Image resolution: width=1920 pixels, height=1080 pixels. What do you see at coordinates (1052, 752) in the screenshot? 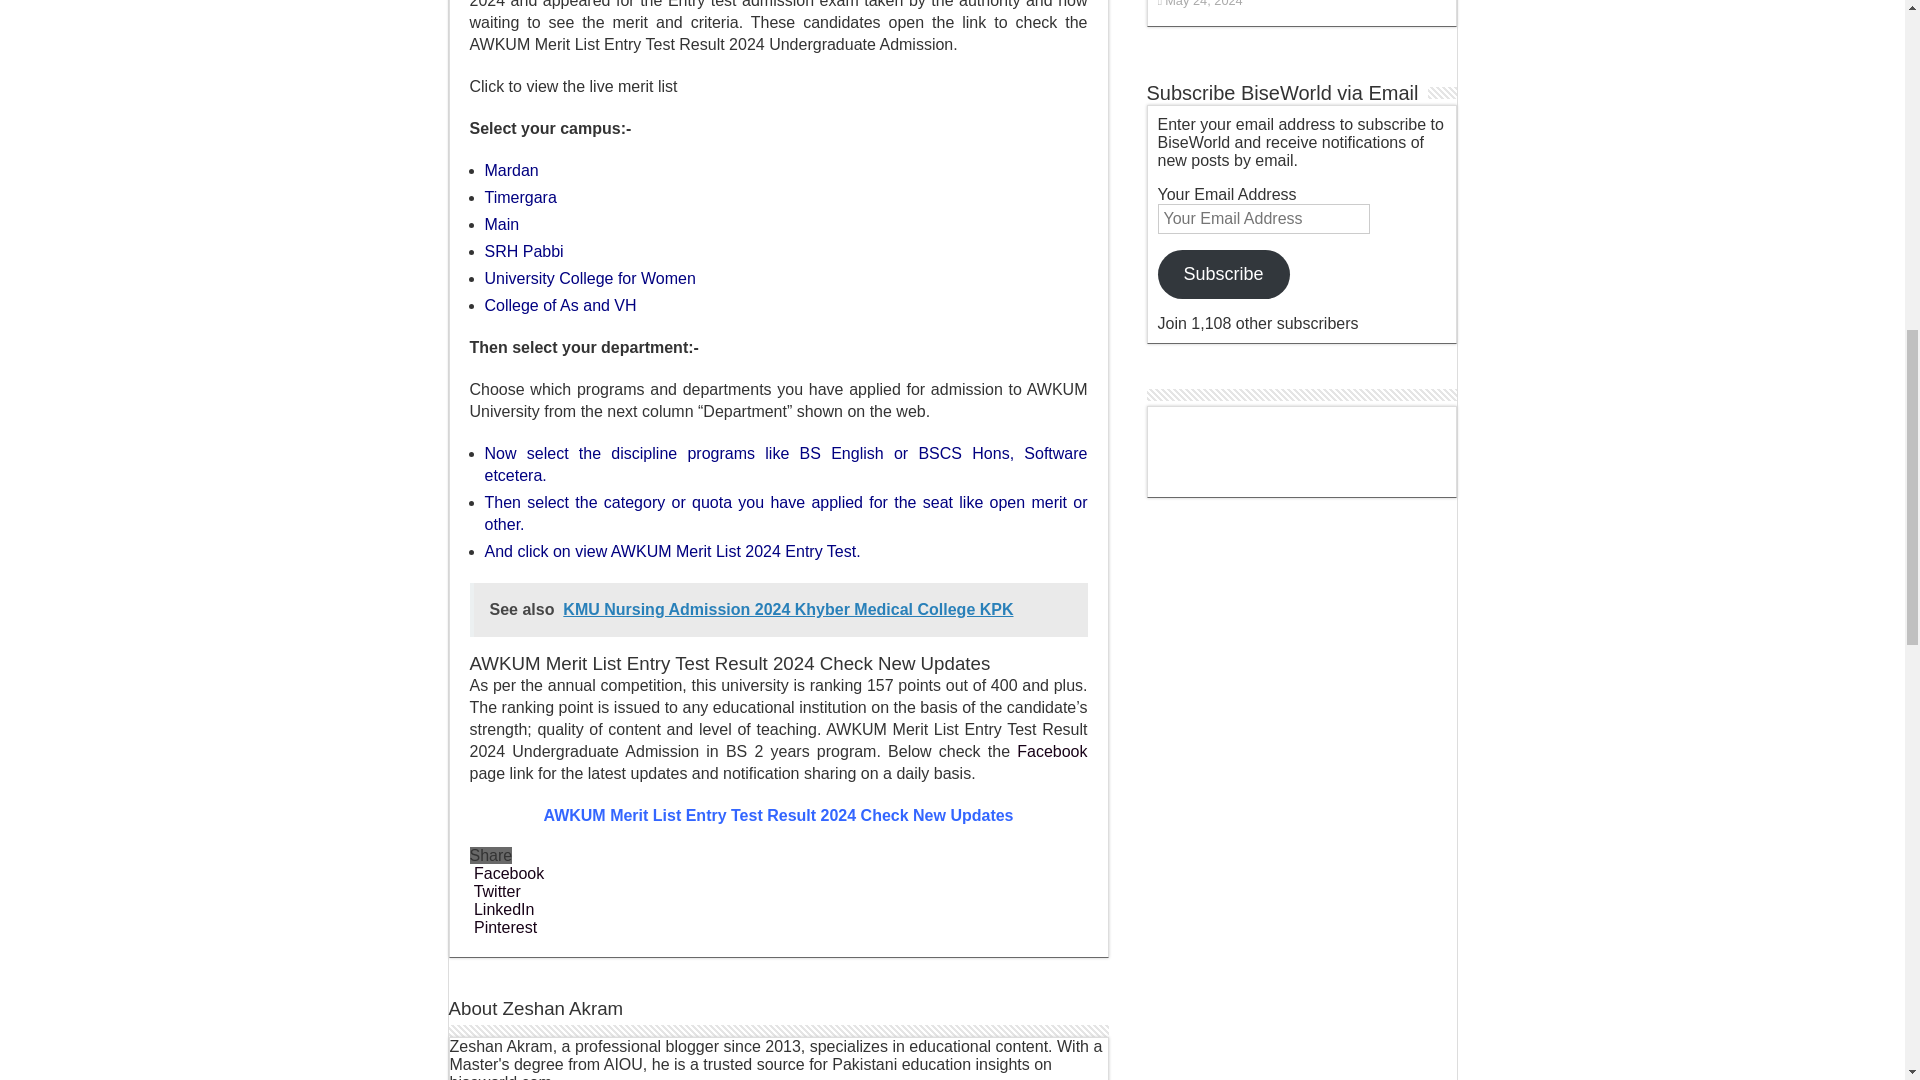
I see `Facebook` at bounding box center [1052, 752].